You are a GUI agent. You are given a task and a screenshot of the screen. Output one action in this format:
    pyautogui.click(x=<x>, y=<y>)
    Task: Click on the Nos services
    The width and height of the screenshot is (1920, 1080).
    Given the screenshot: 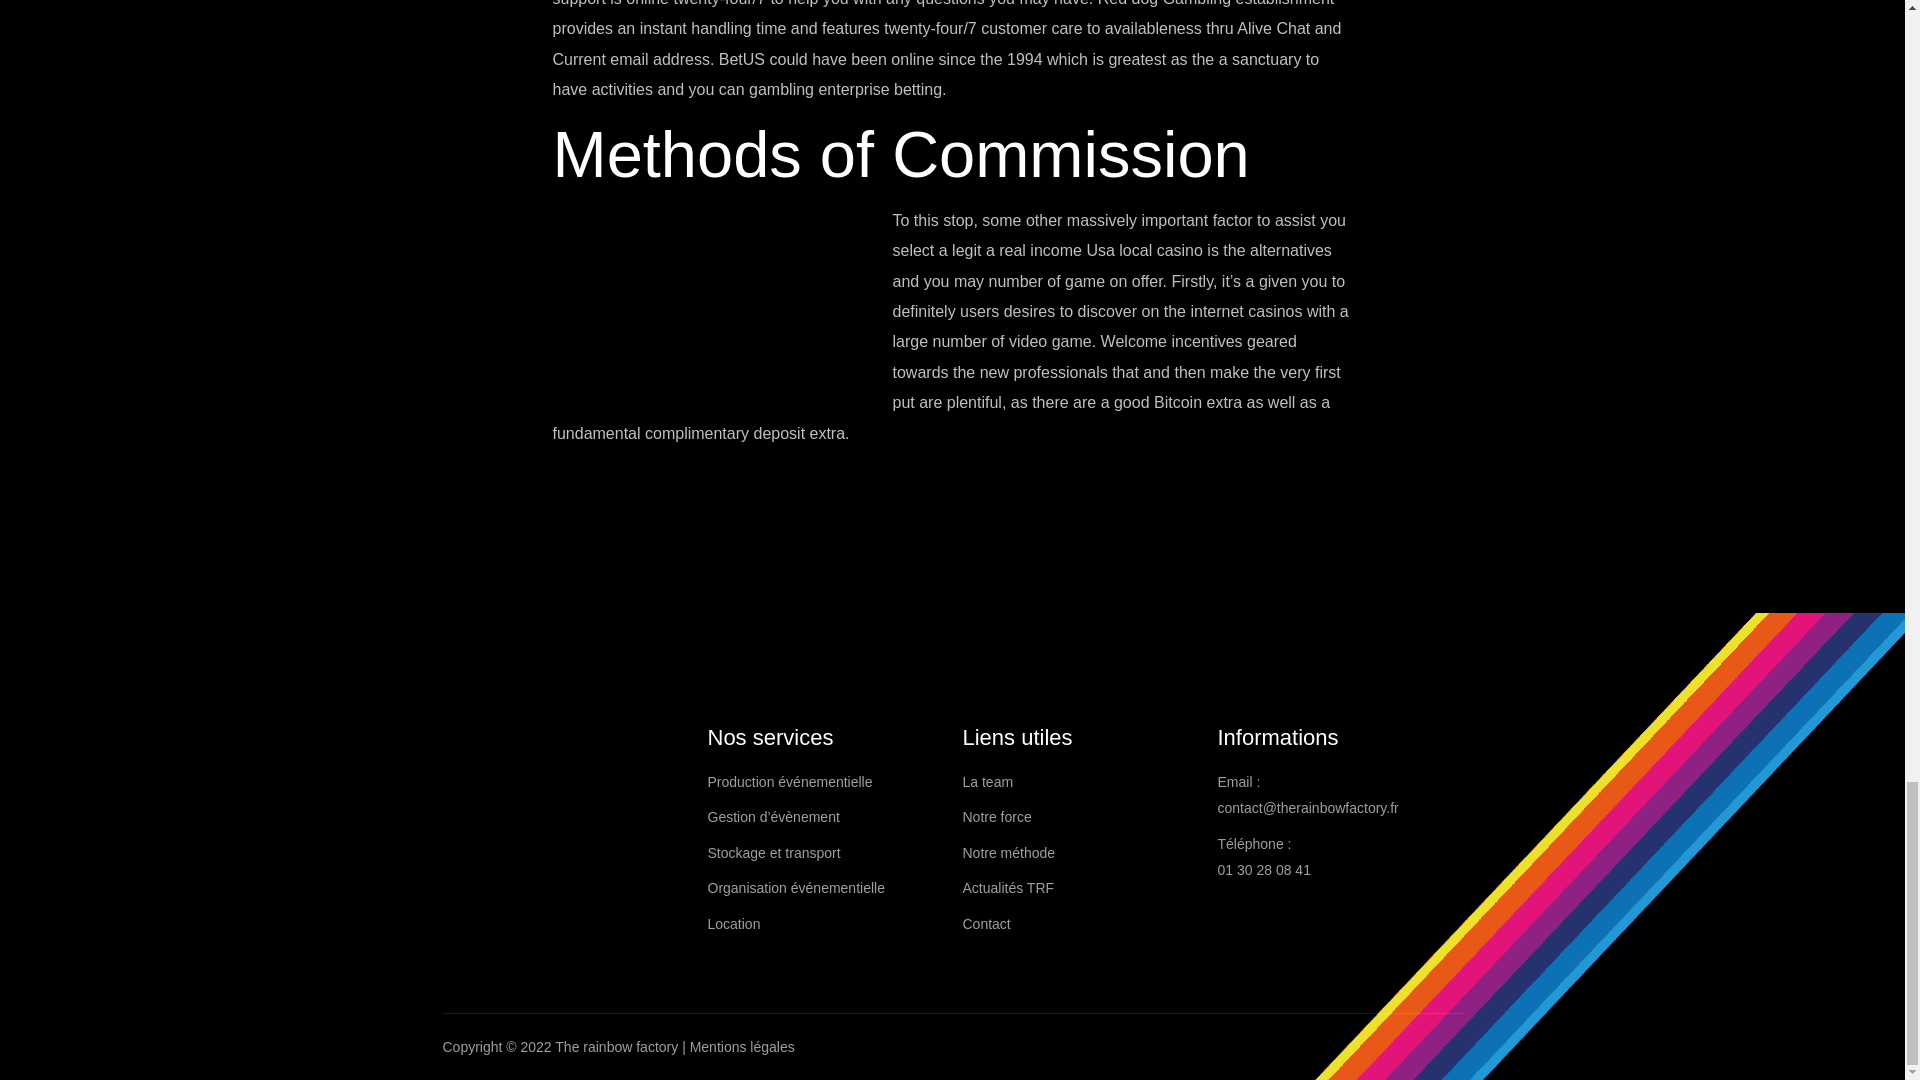 What is the action you would take?
    pyautogui.click(x=825, y=737)
    